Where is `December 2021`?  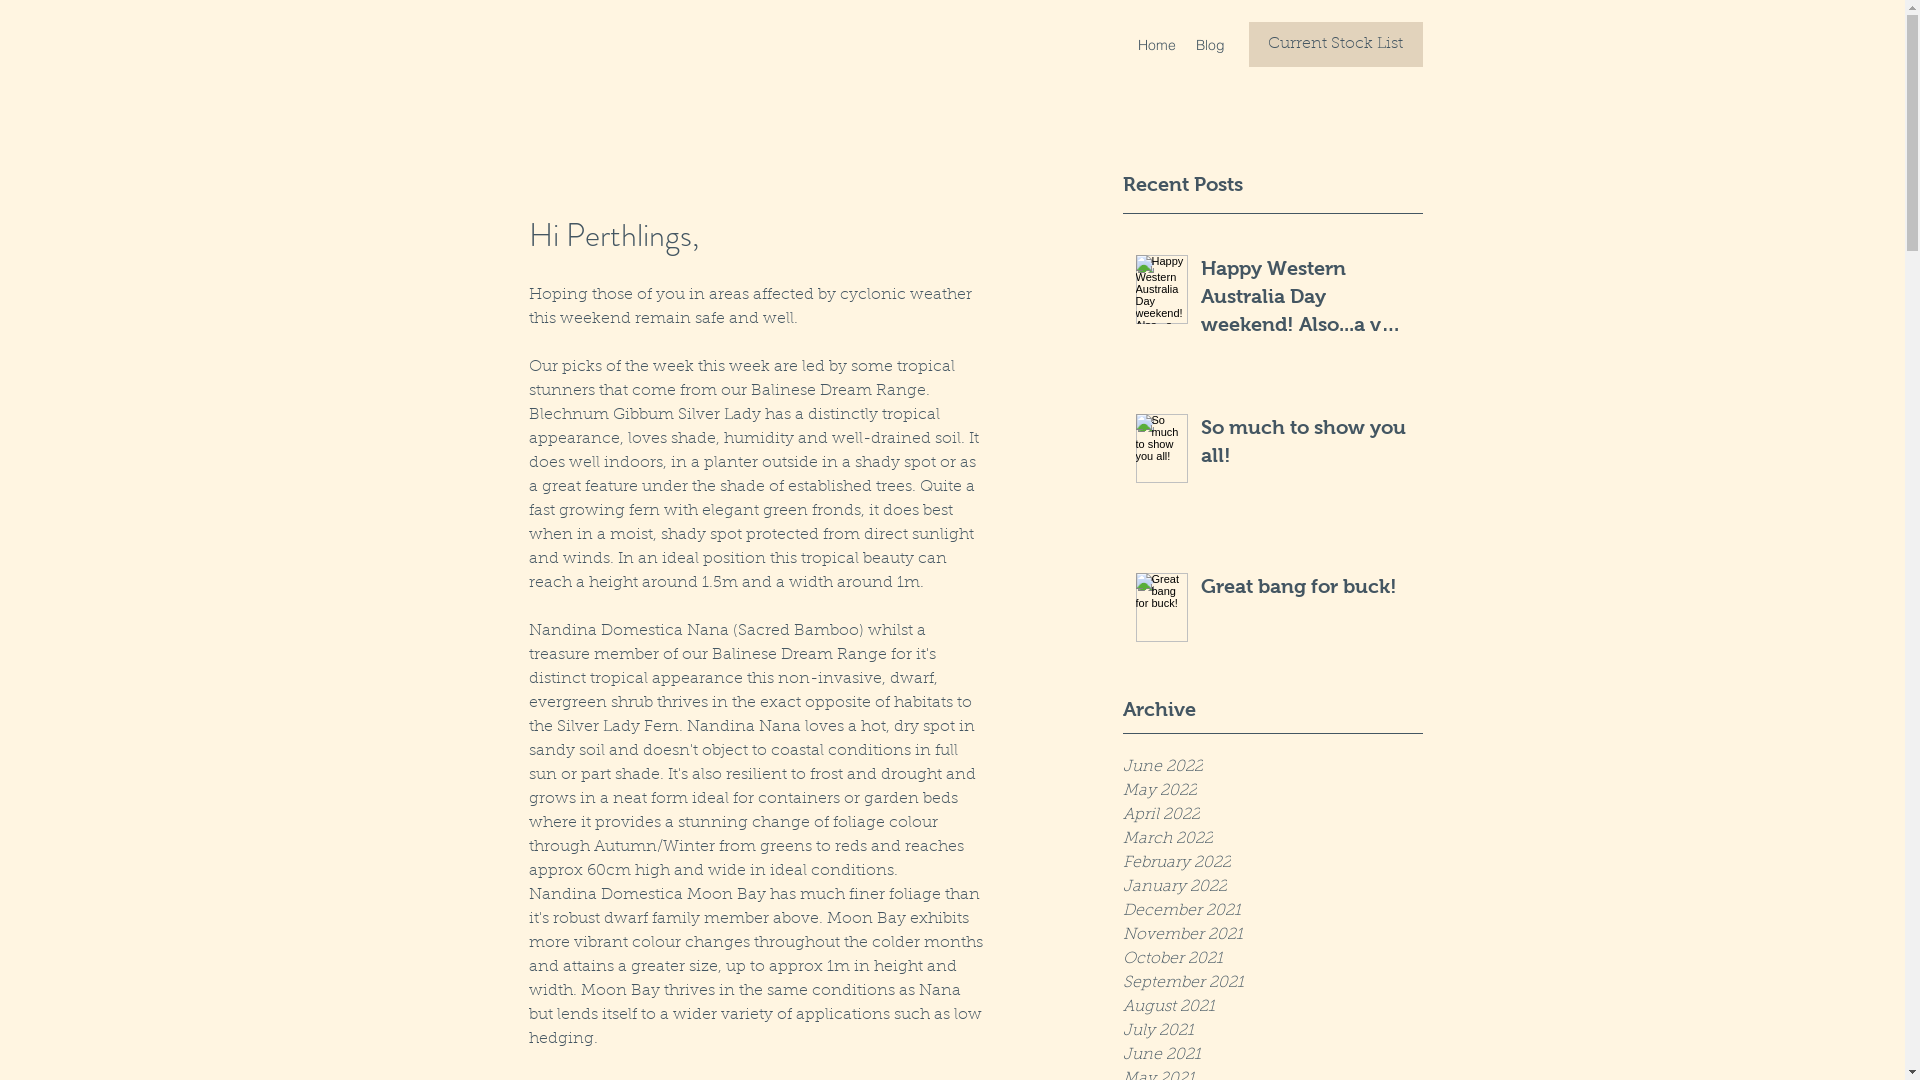 December 2021 is located at coordinates (1272, 911).